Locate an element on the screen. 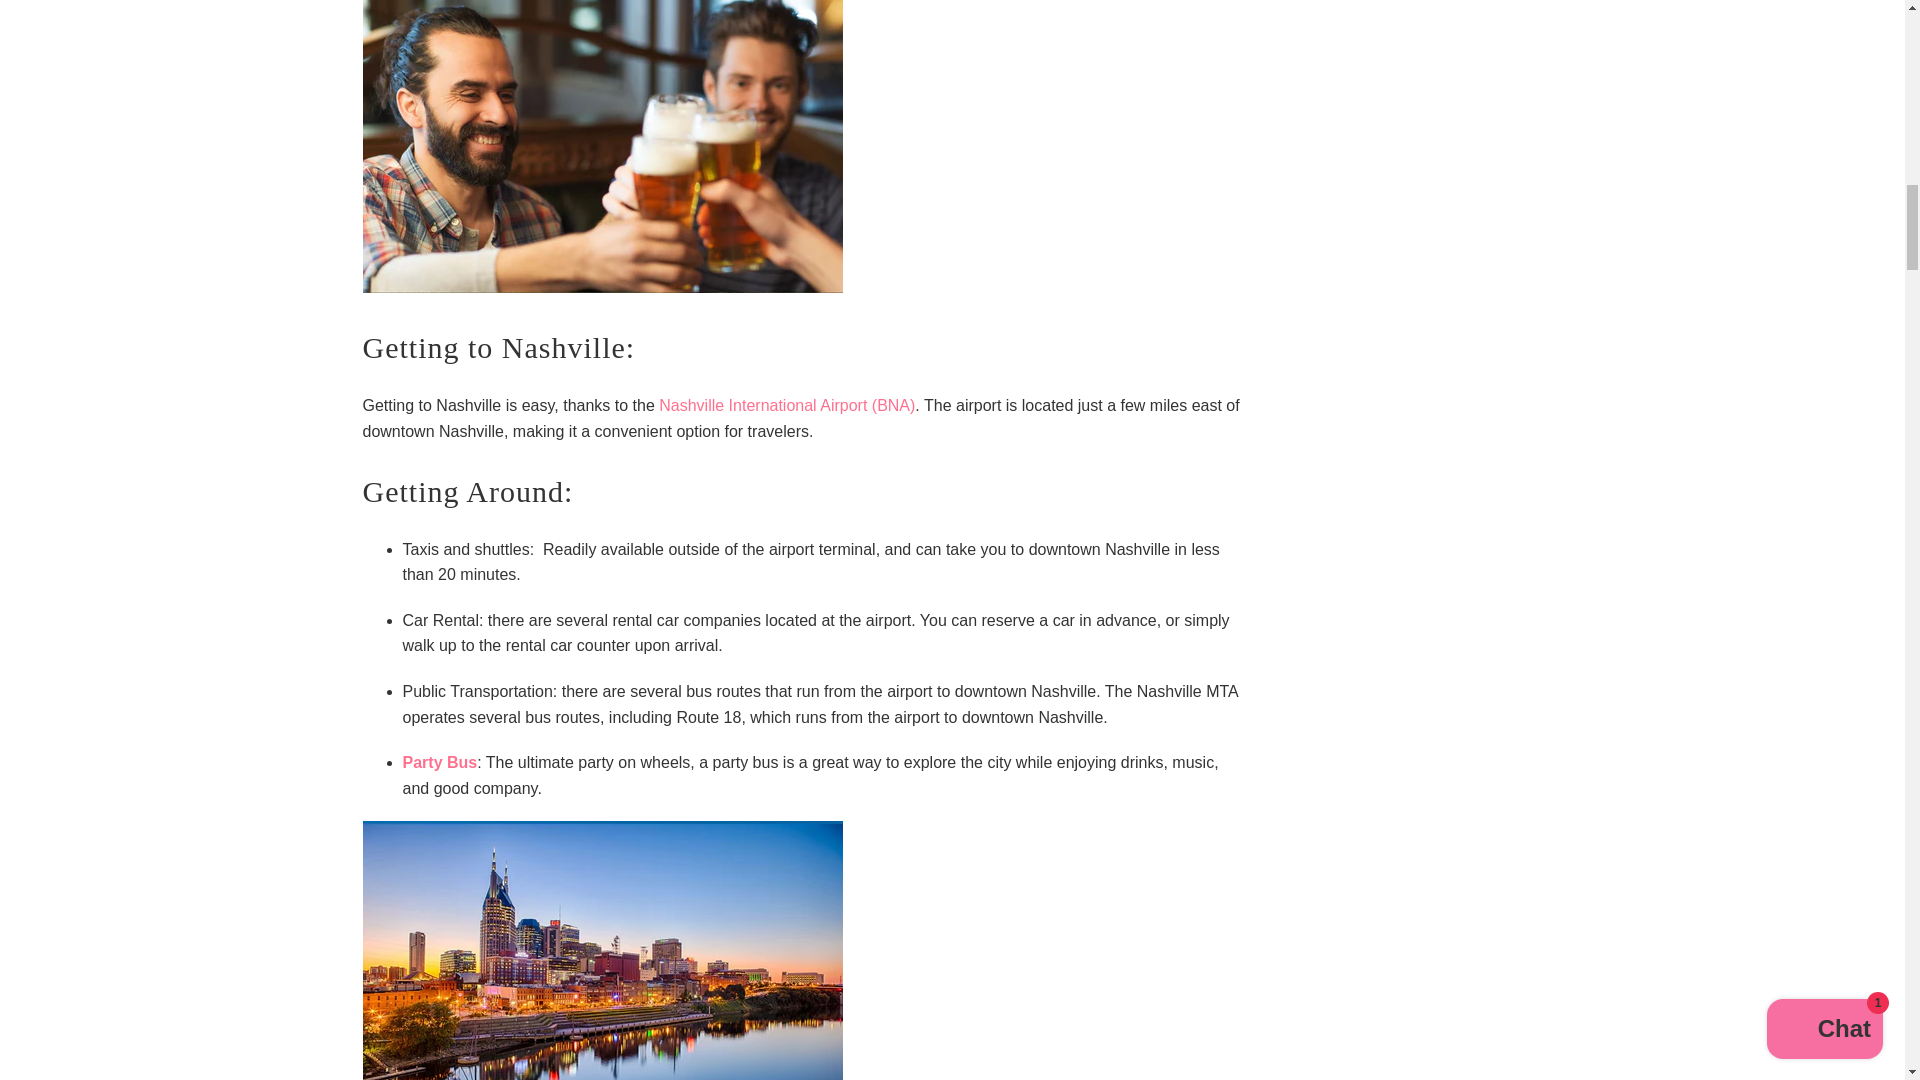  nashville bachelor party is located at coordinates (438, 762).